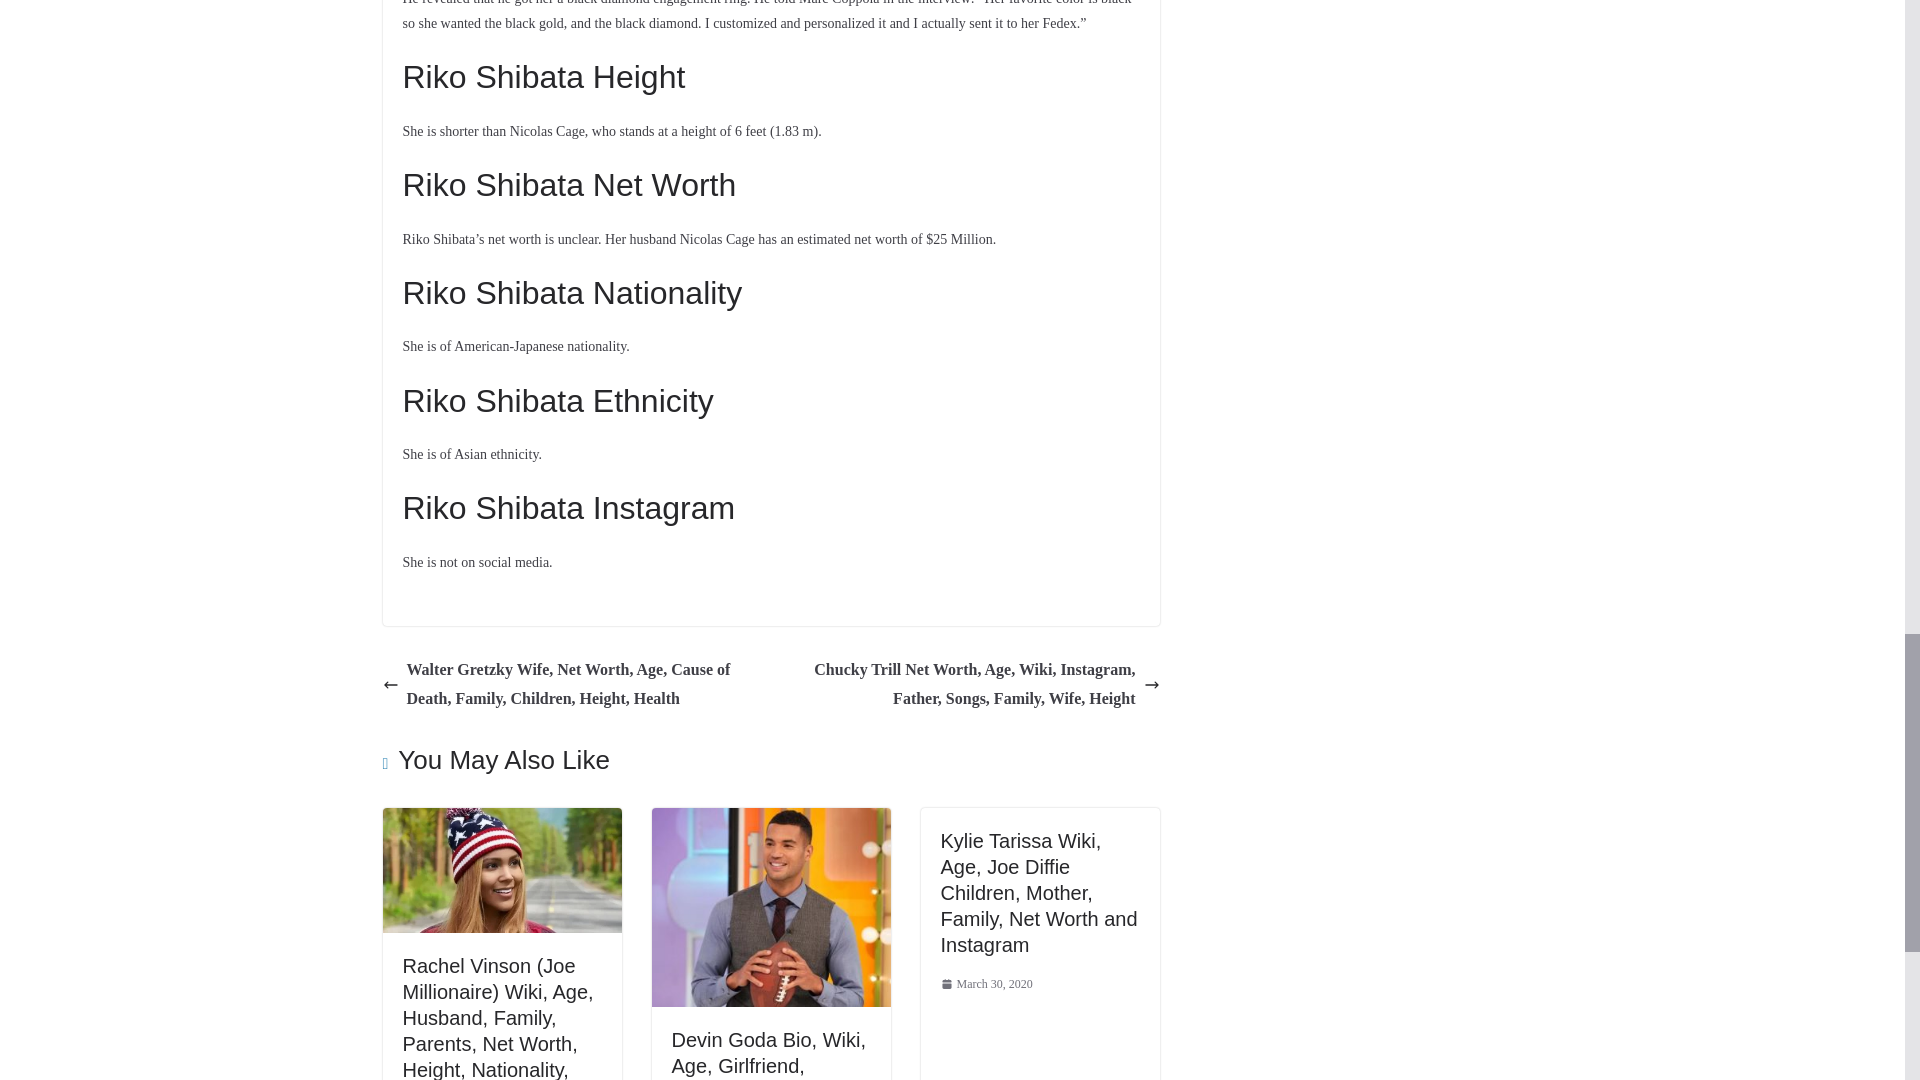 The height and width of the screenshot is (1080, 1920). I want to click on March 30, 2020, so click(986, 984).